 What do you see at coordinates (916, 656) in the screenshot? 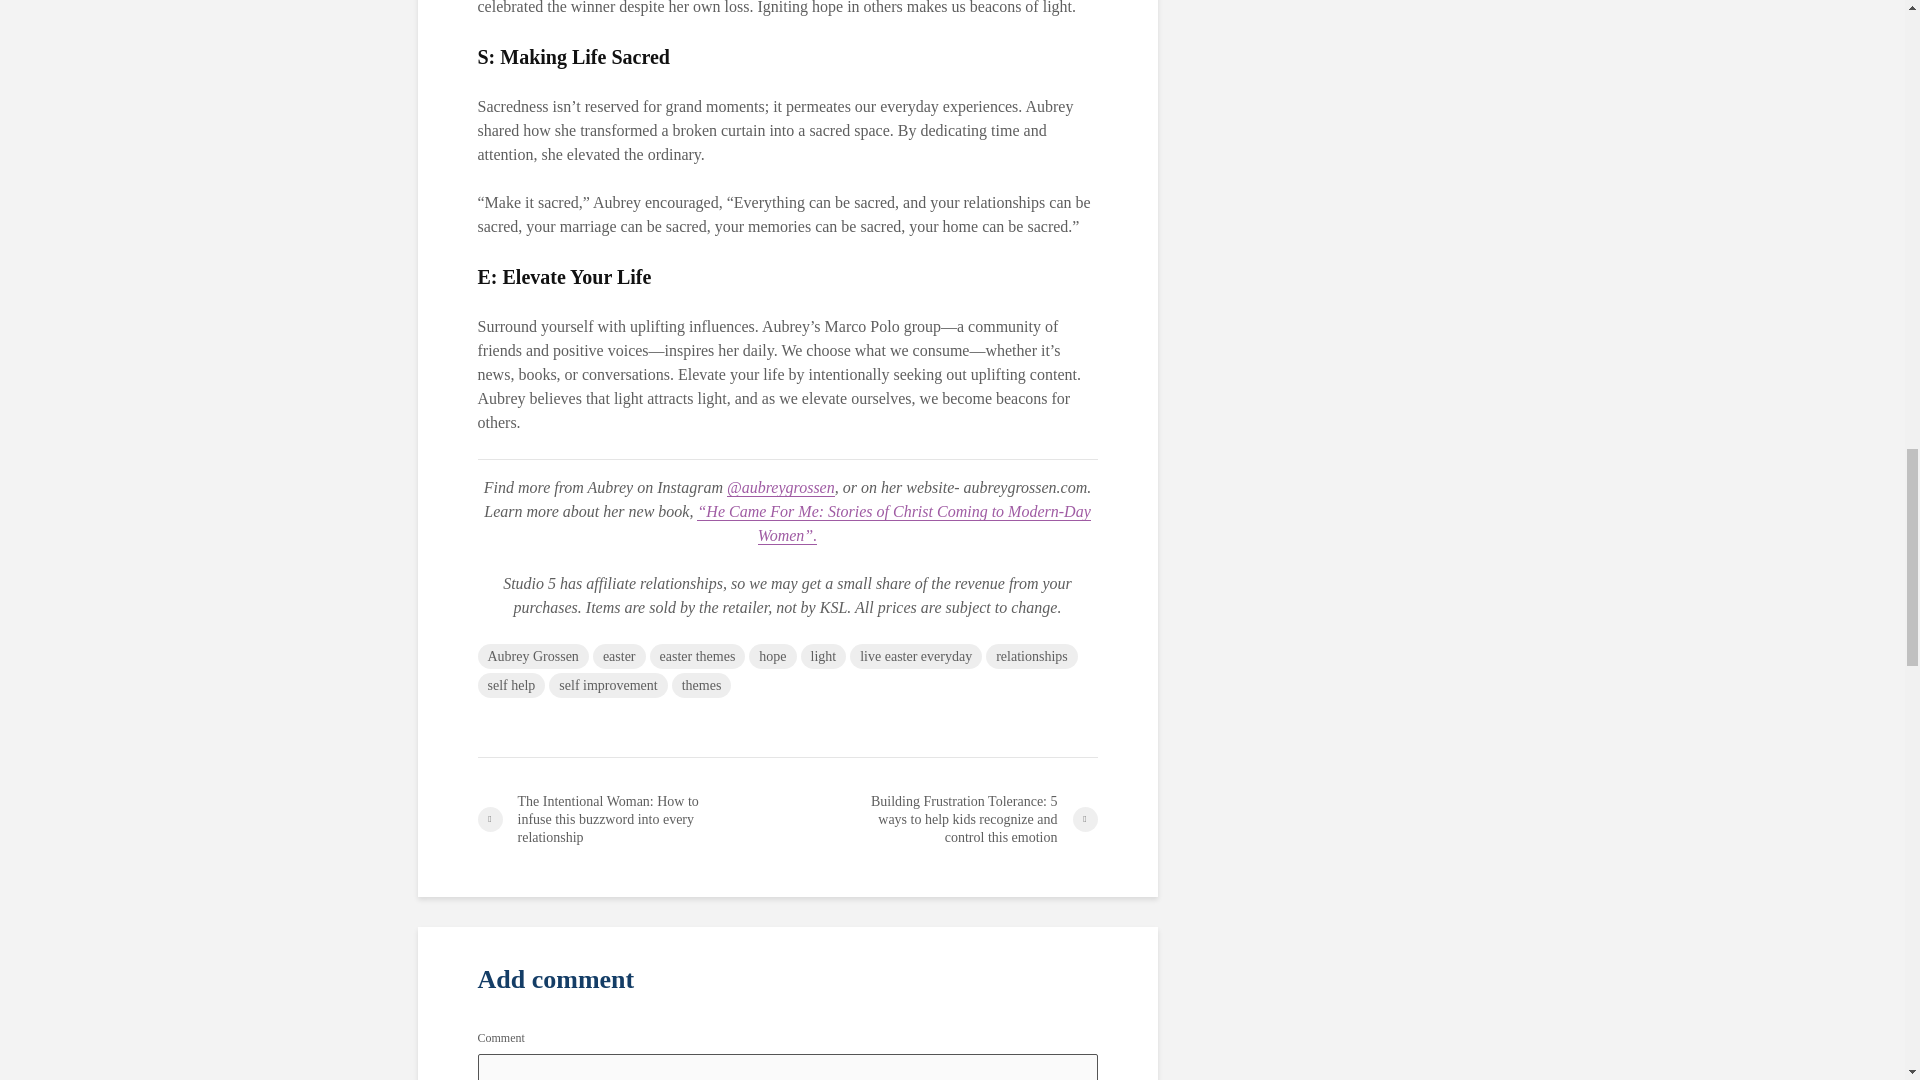
I see `live easter everyday` at bounding box center [916, 656].